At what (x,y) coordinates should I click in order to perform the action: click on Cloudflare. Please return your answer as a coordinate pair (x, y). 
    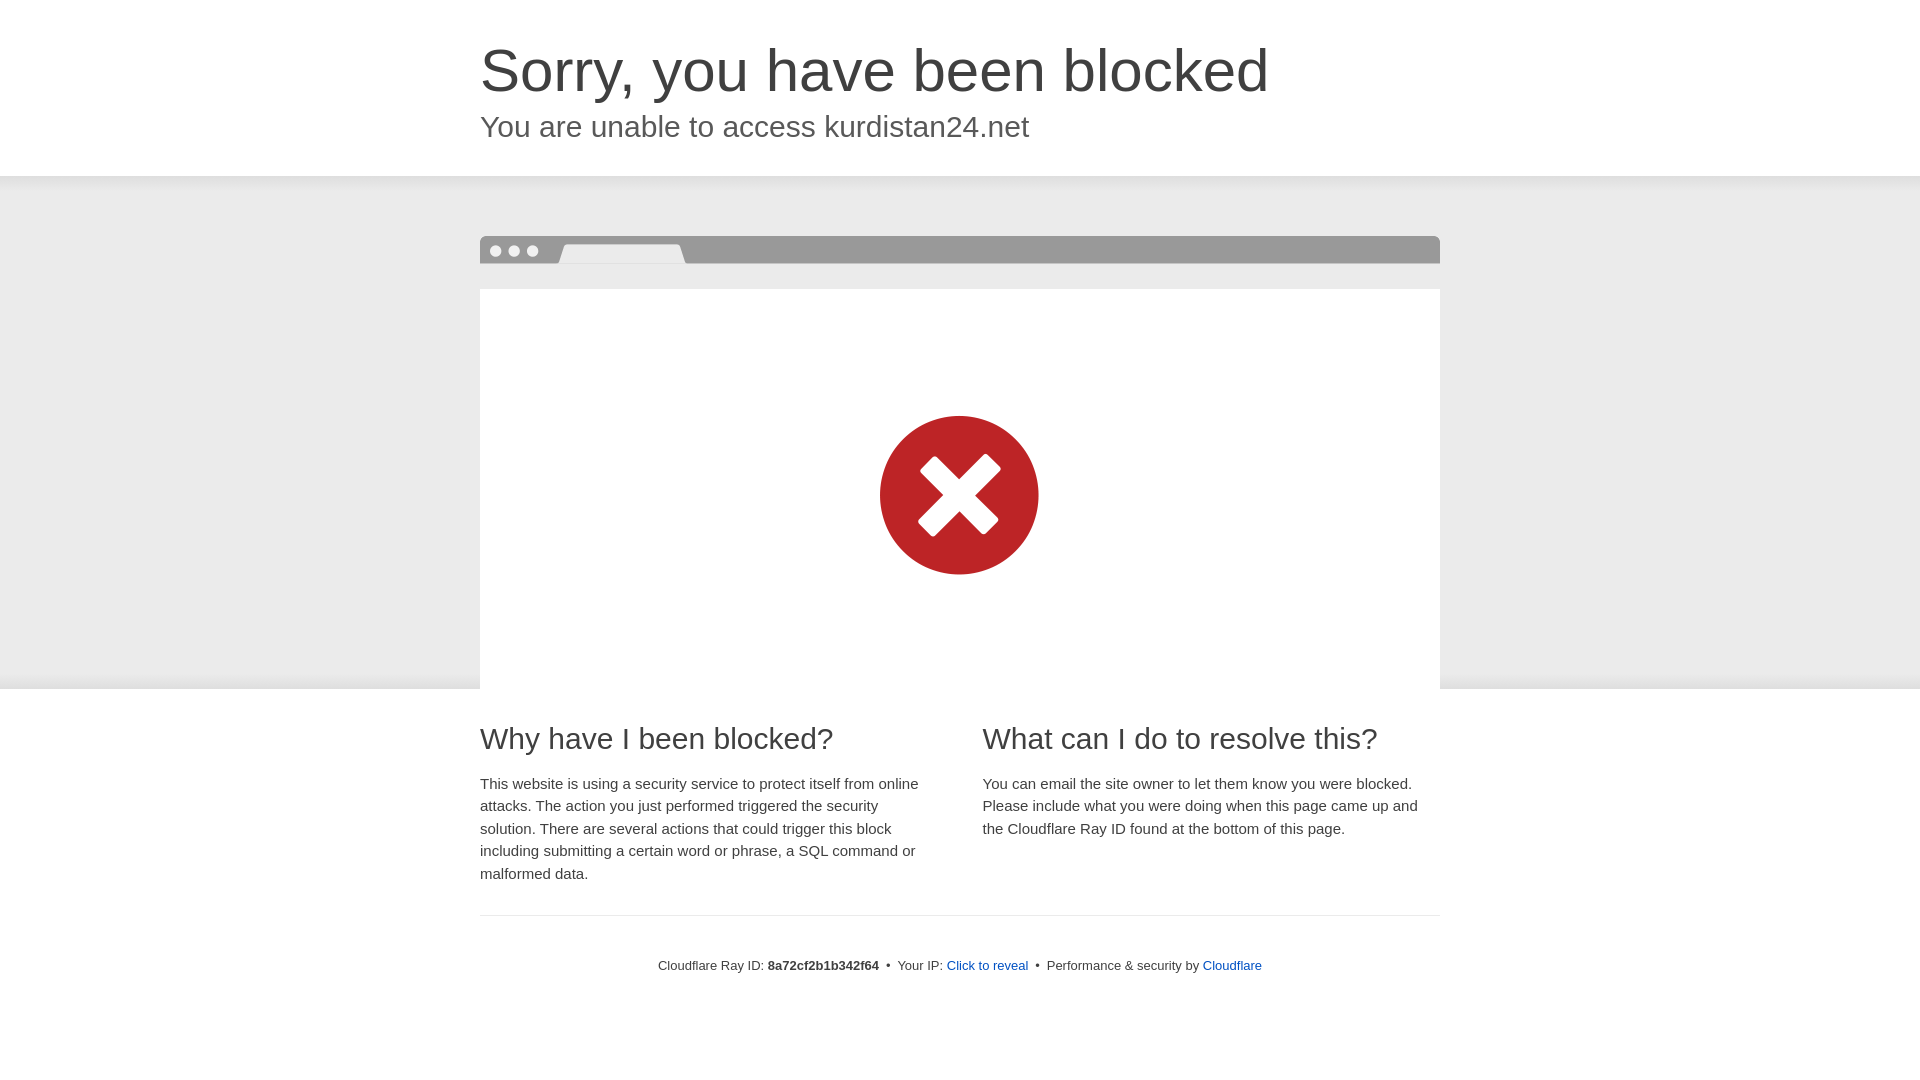
    Looking at the image, I should click on (1232, 965).